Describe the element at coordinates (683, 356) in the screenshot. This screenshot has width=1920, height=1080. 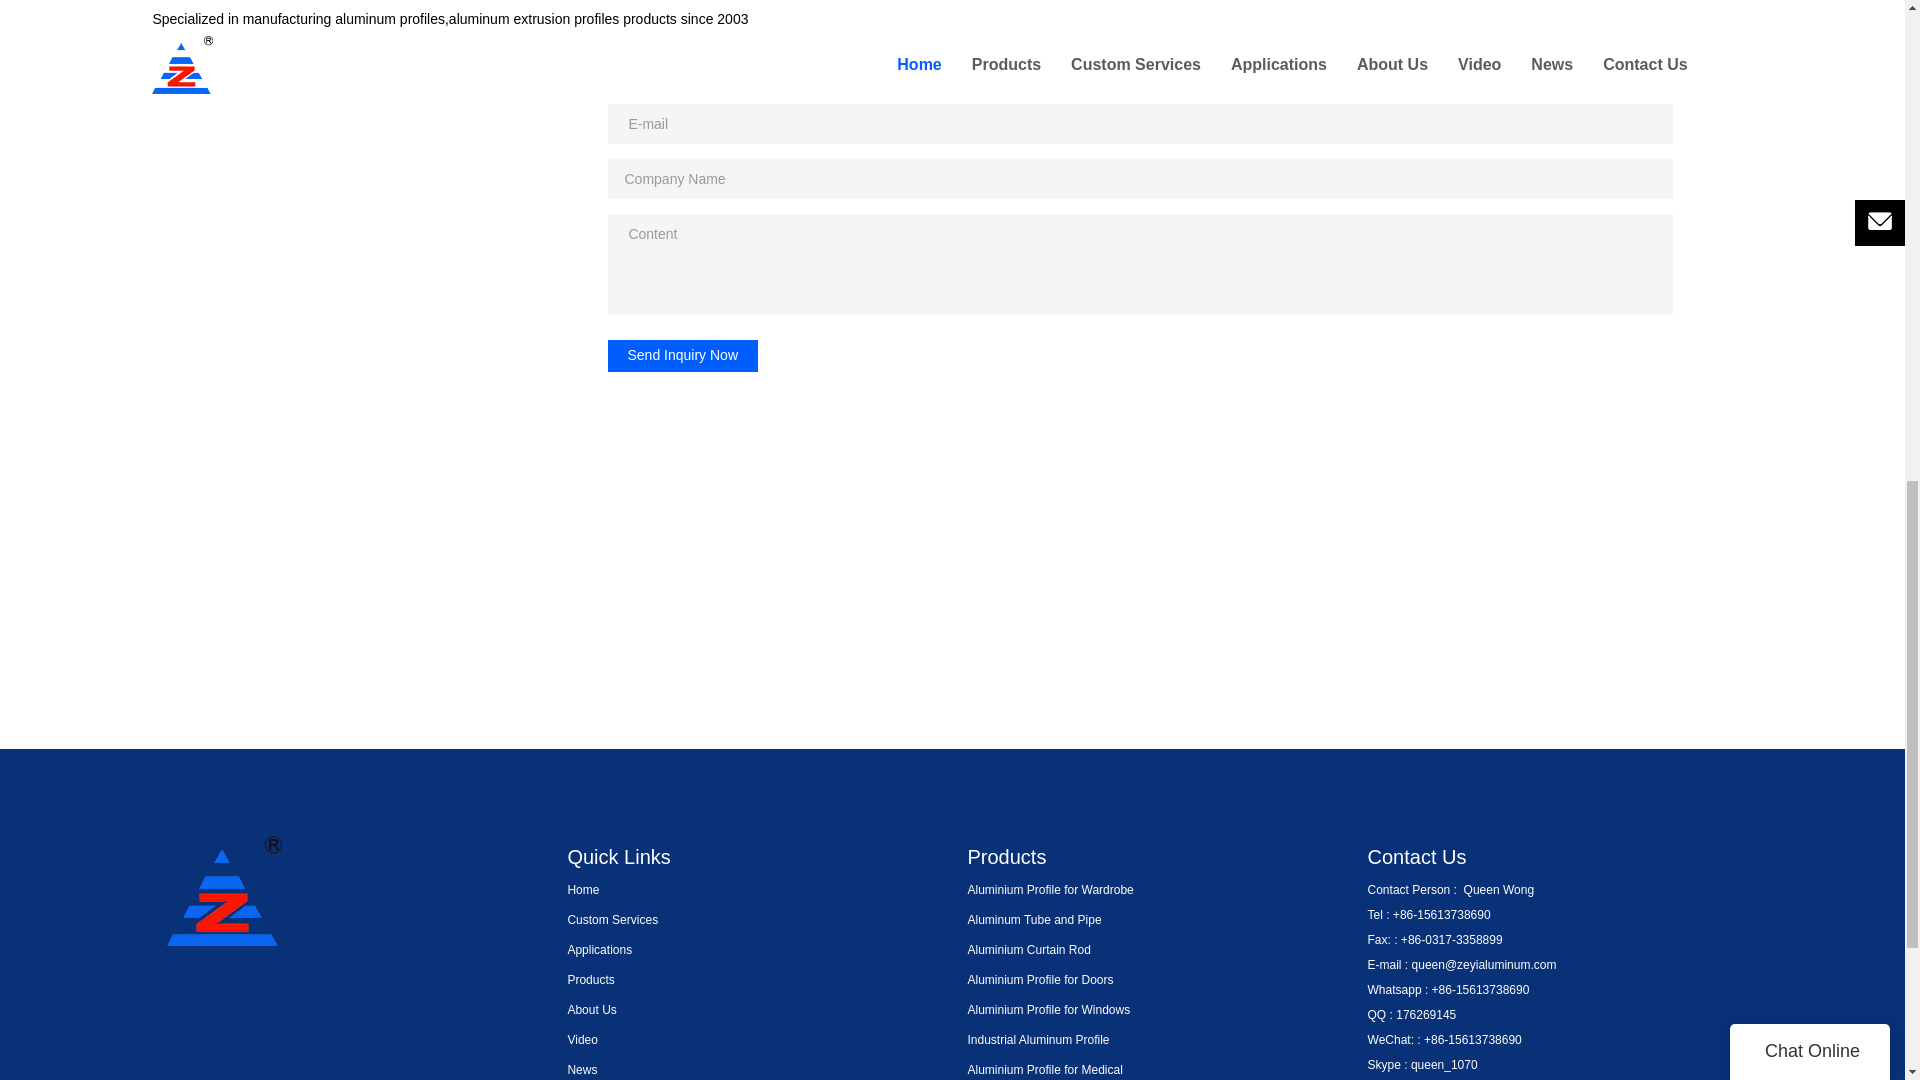
I see `Send Inquiry Now` at that location.